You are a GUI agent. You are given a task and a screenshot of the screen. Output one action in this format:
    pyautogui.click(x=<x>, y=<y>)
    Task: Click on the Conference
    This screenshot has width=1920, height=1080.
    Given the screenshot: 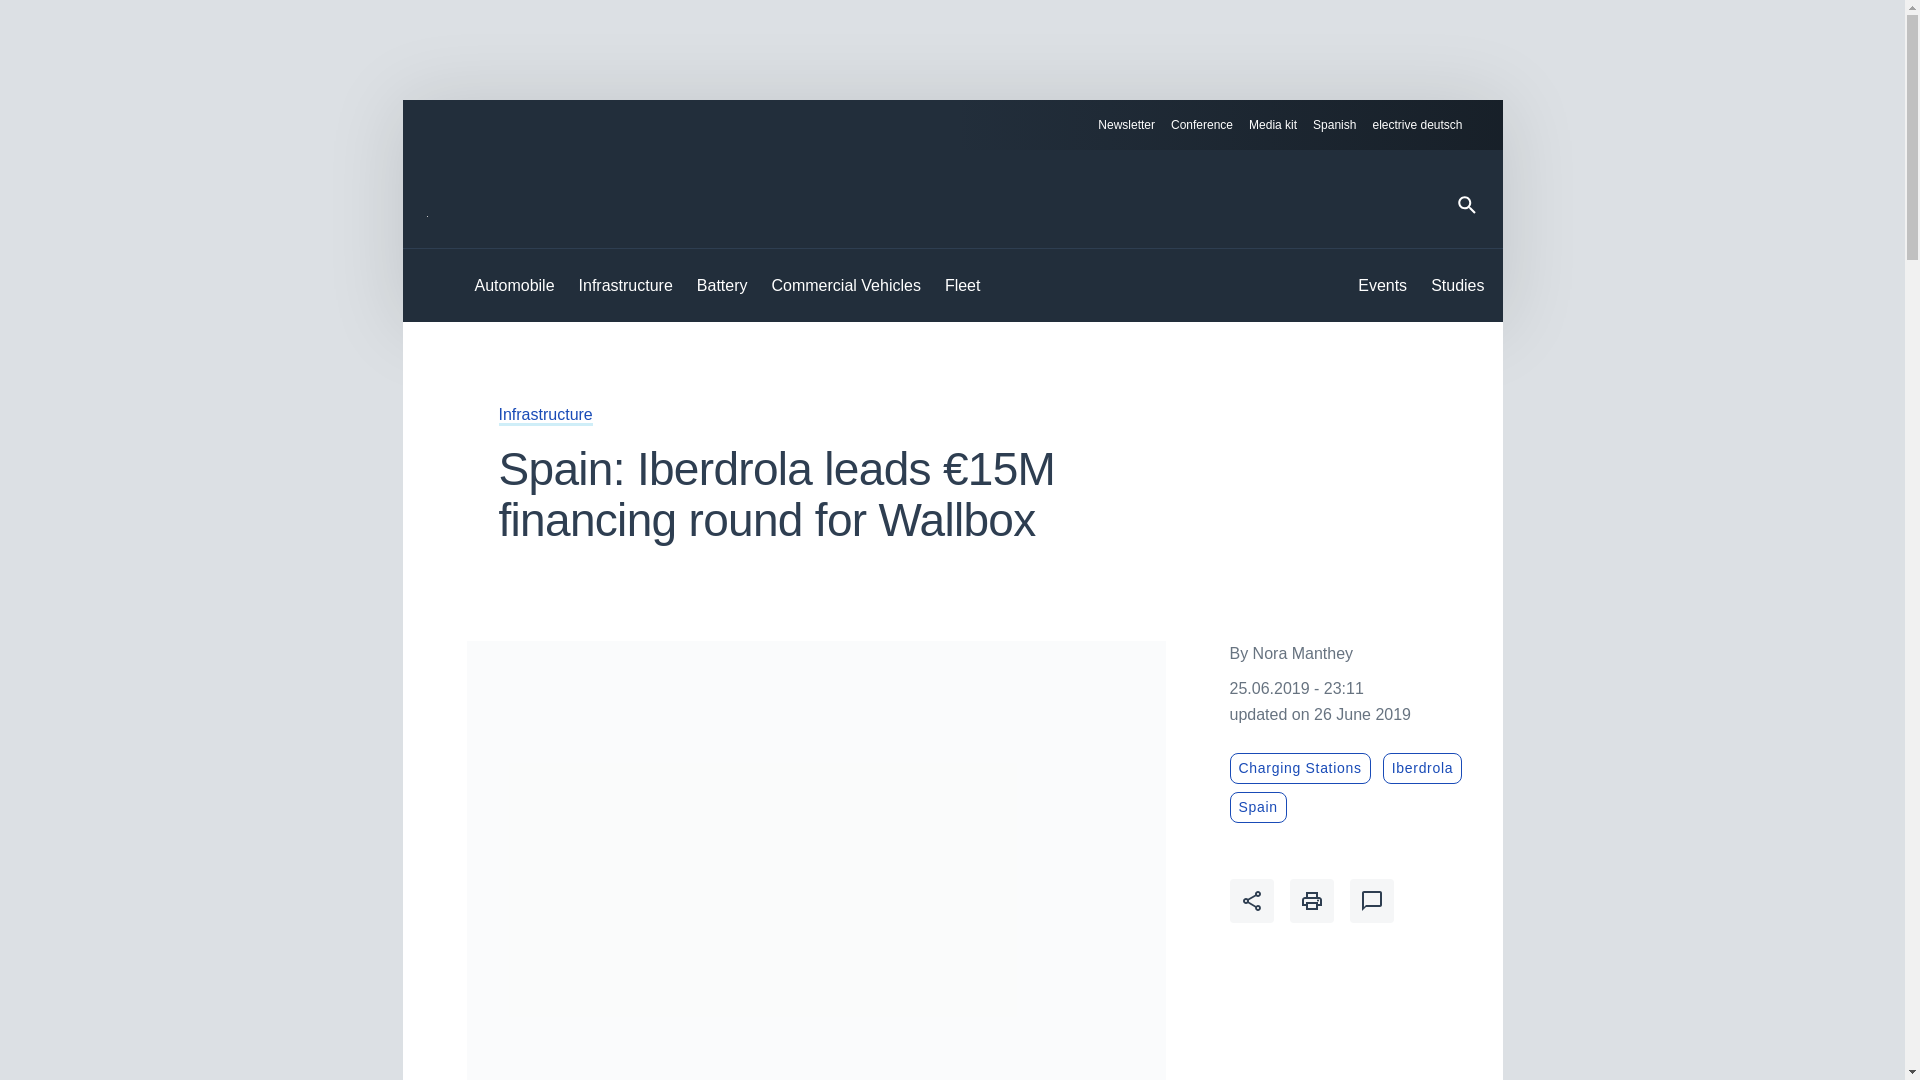 What is the action you would take?
    pyautogui.click(x=1202, y=125)
    